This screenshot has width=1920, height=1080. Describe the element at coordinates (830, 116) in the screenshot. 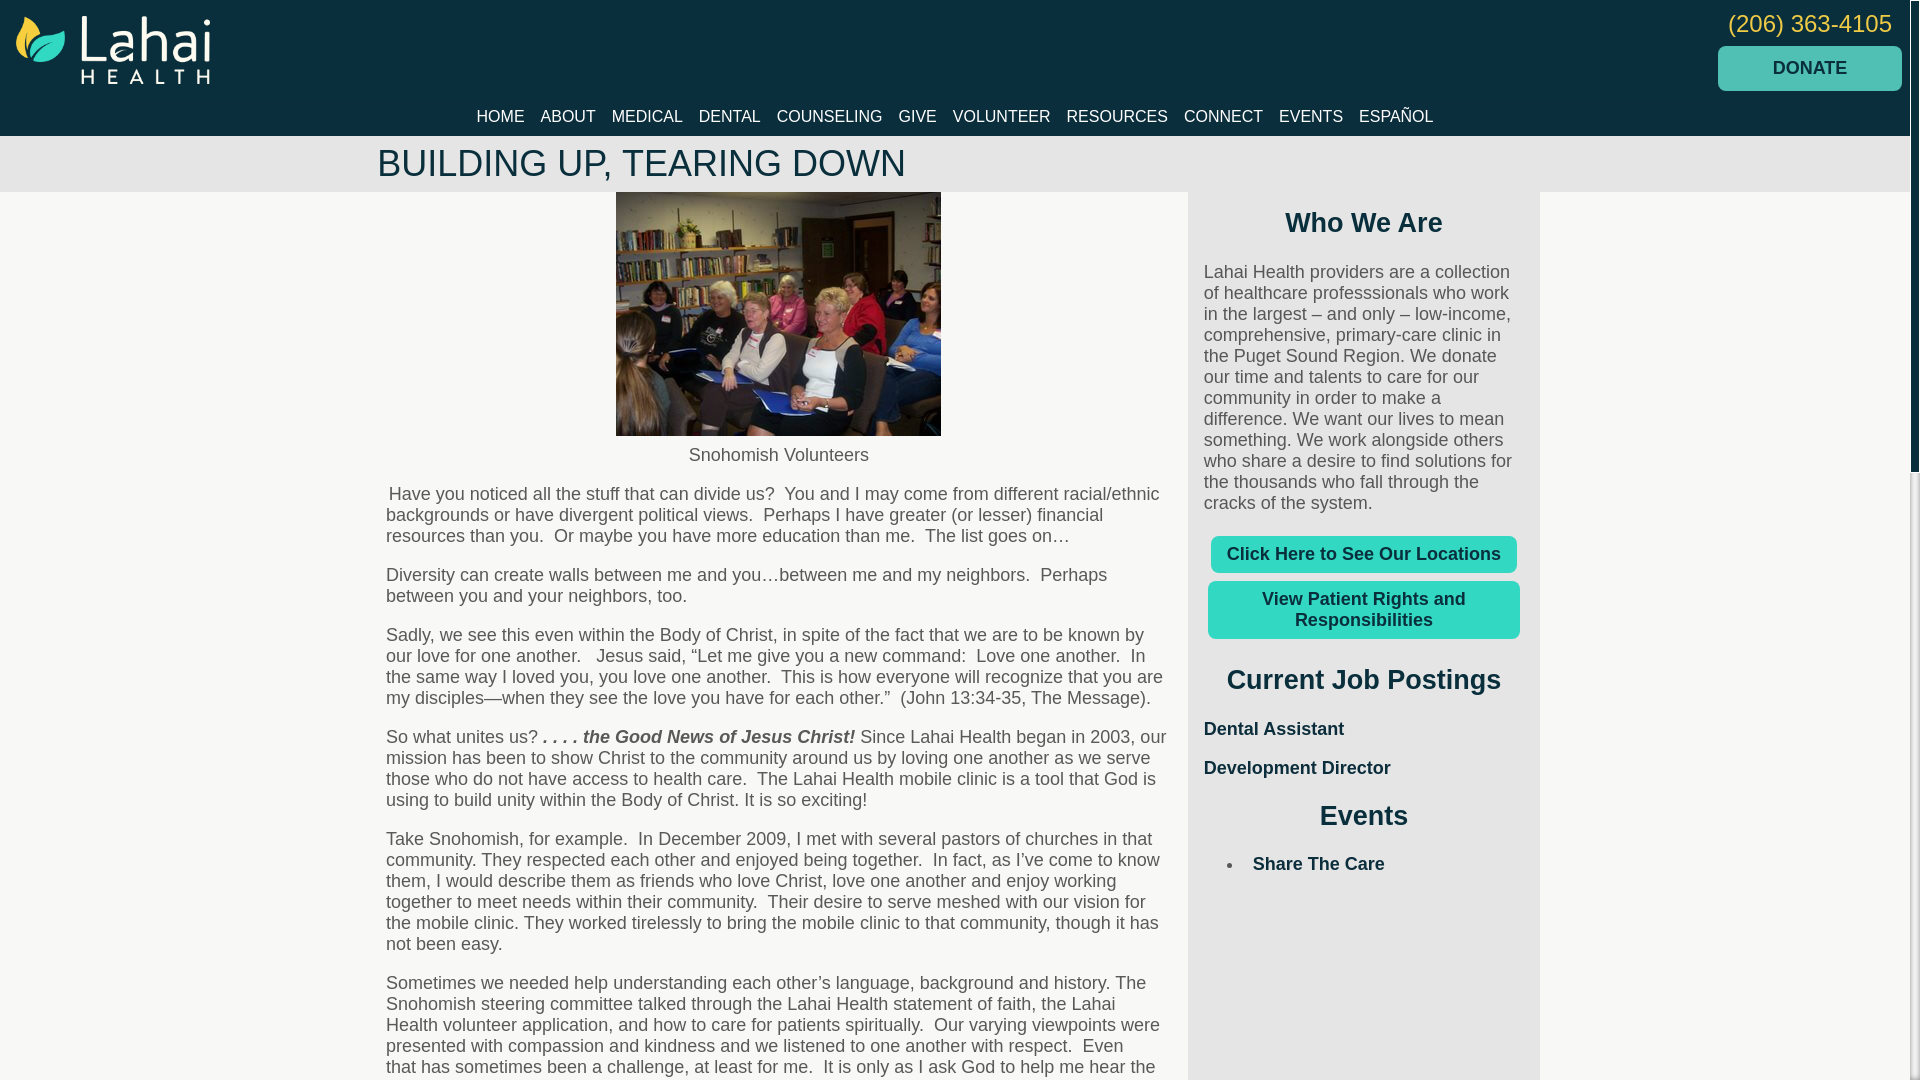

I see `COUNSELING` at that location.